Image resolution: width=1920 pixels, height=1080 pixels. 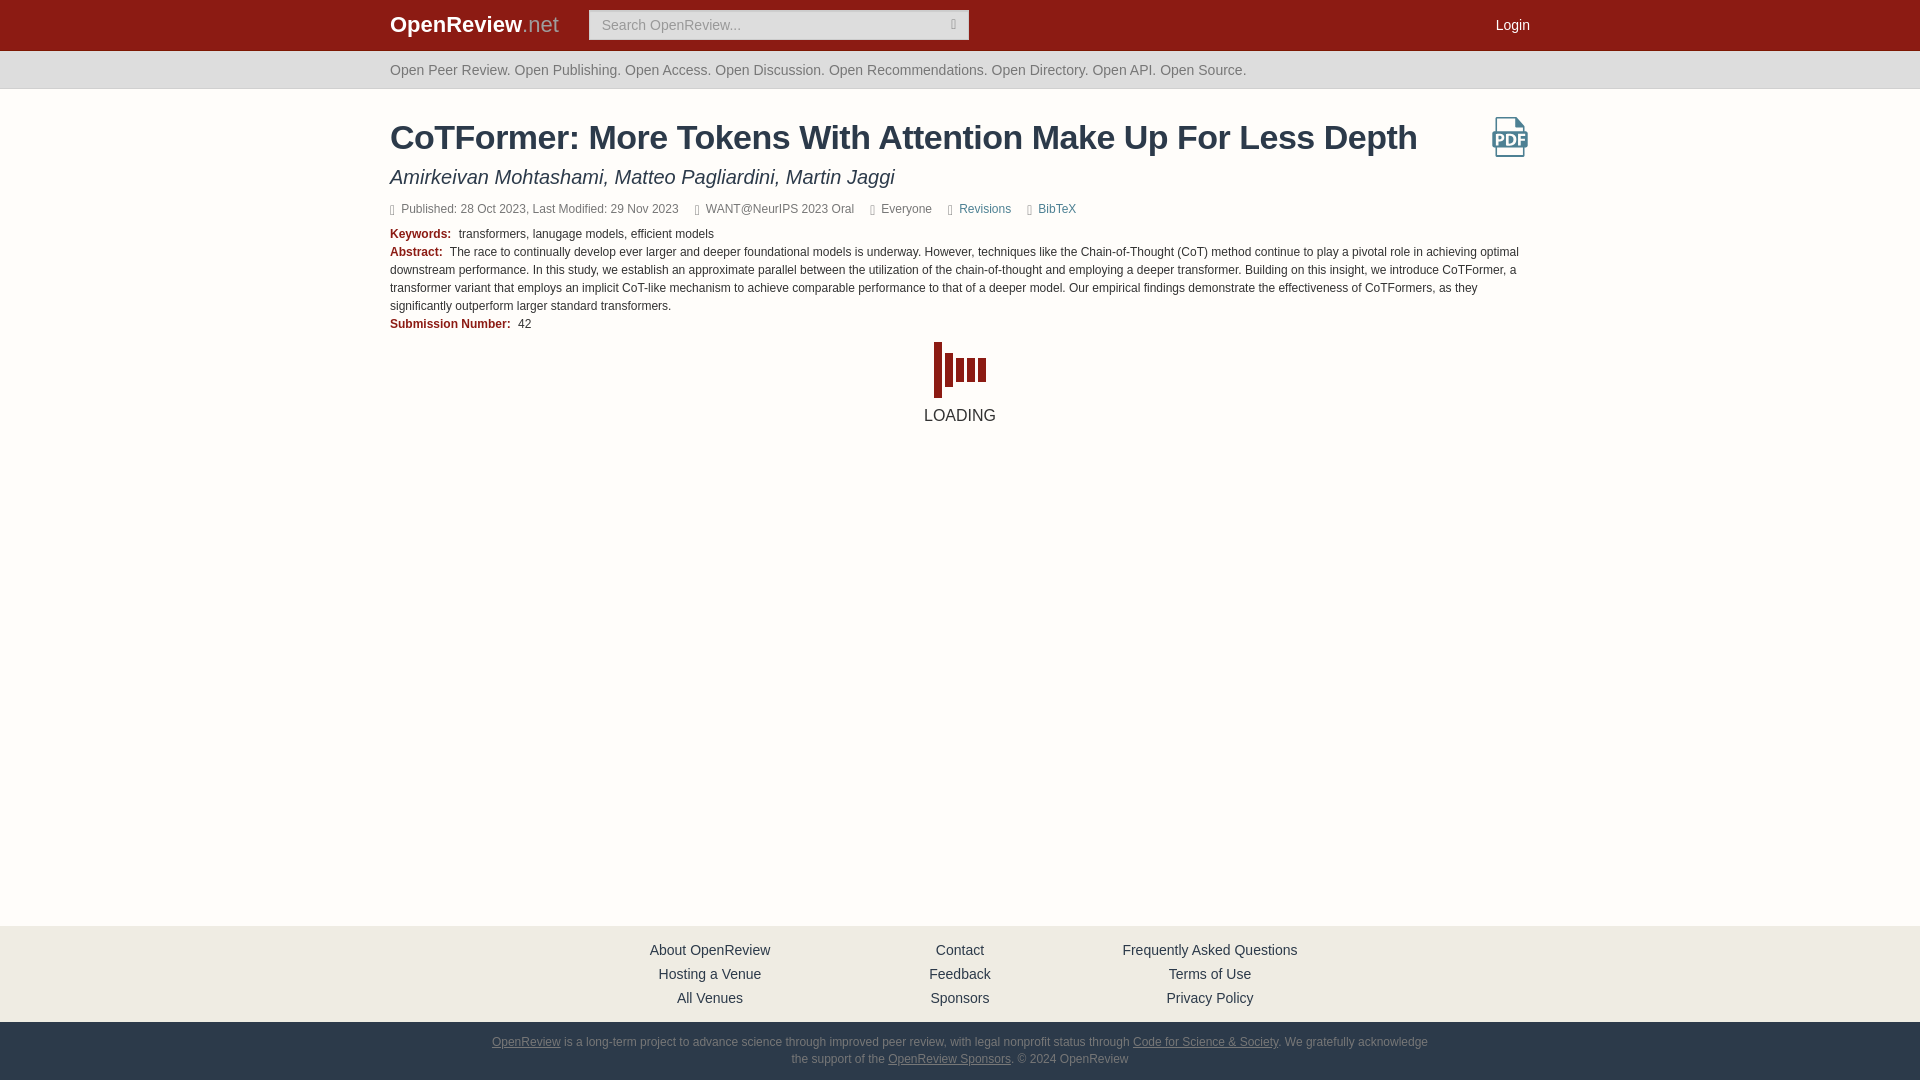 What do you see at coordinates (1209, 949) in the screenshot?
I see `Frequently Asked Questions` at bounding box center [1209, 949].